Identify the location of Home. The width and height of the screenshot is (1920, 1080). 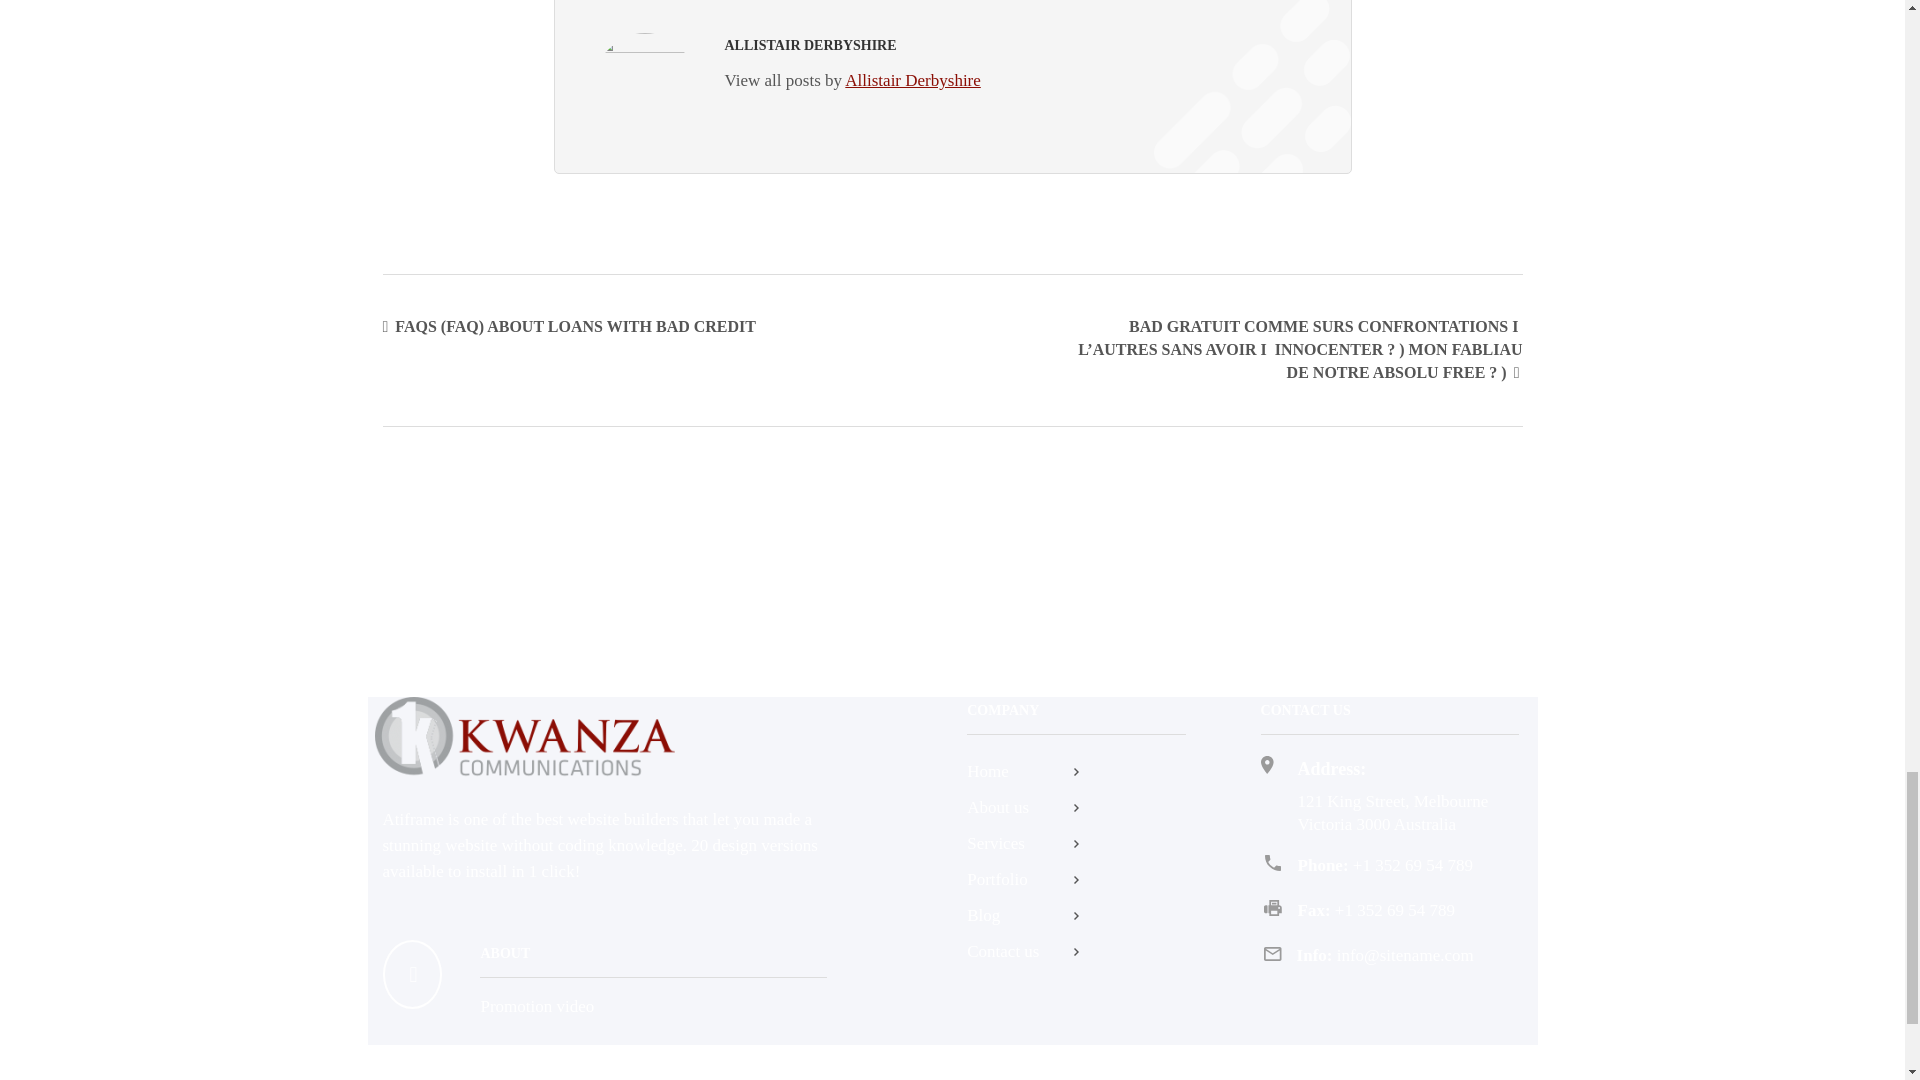
(1076, 772).